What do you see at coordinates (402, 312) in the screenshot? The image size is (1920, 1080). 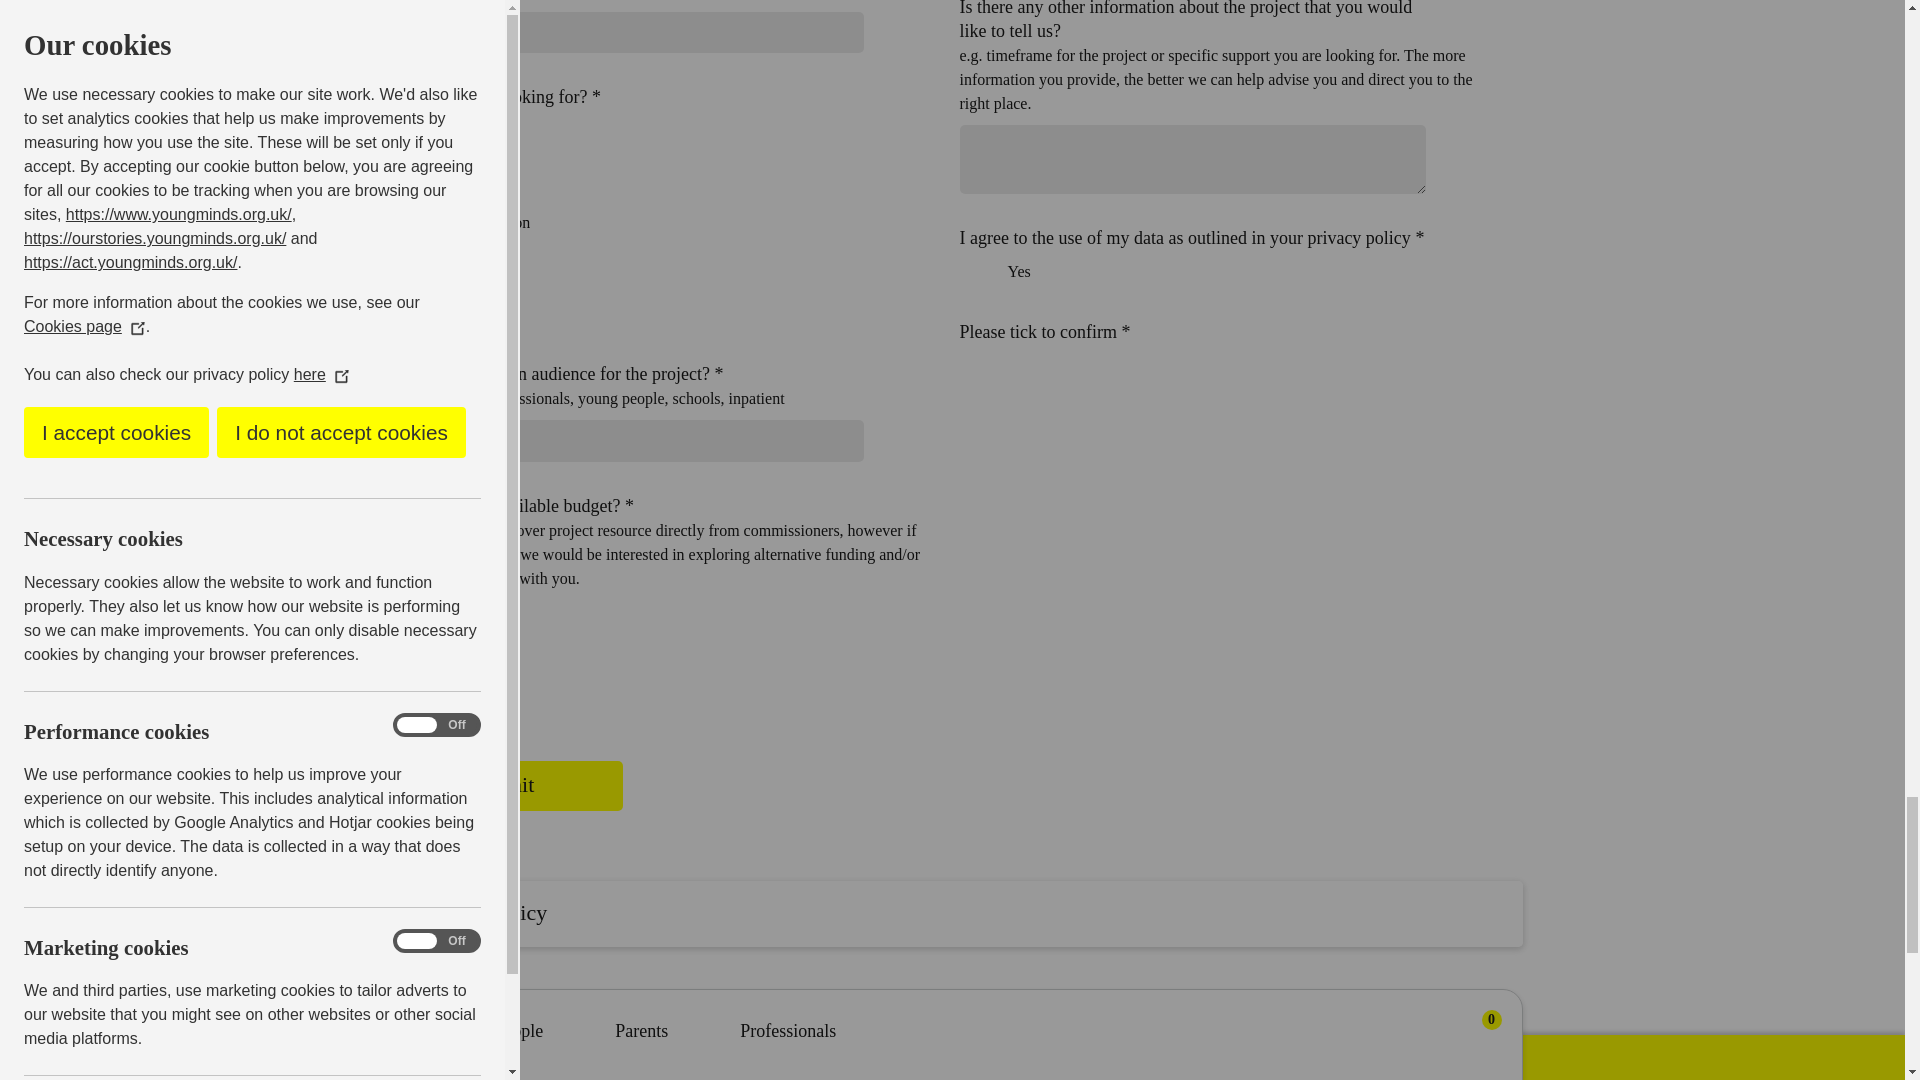 I see `Not sure` at bounding box center [402, 312].